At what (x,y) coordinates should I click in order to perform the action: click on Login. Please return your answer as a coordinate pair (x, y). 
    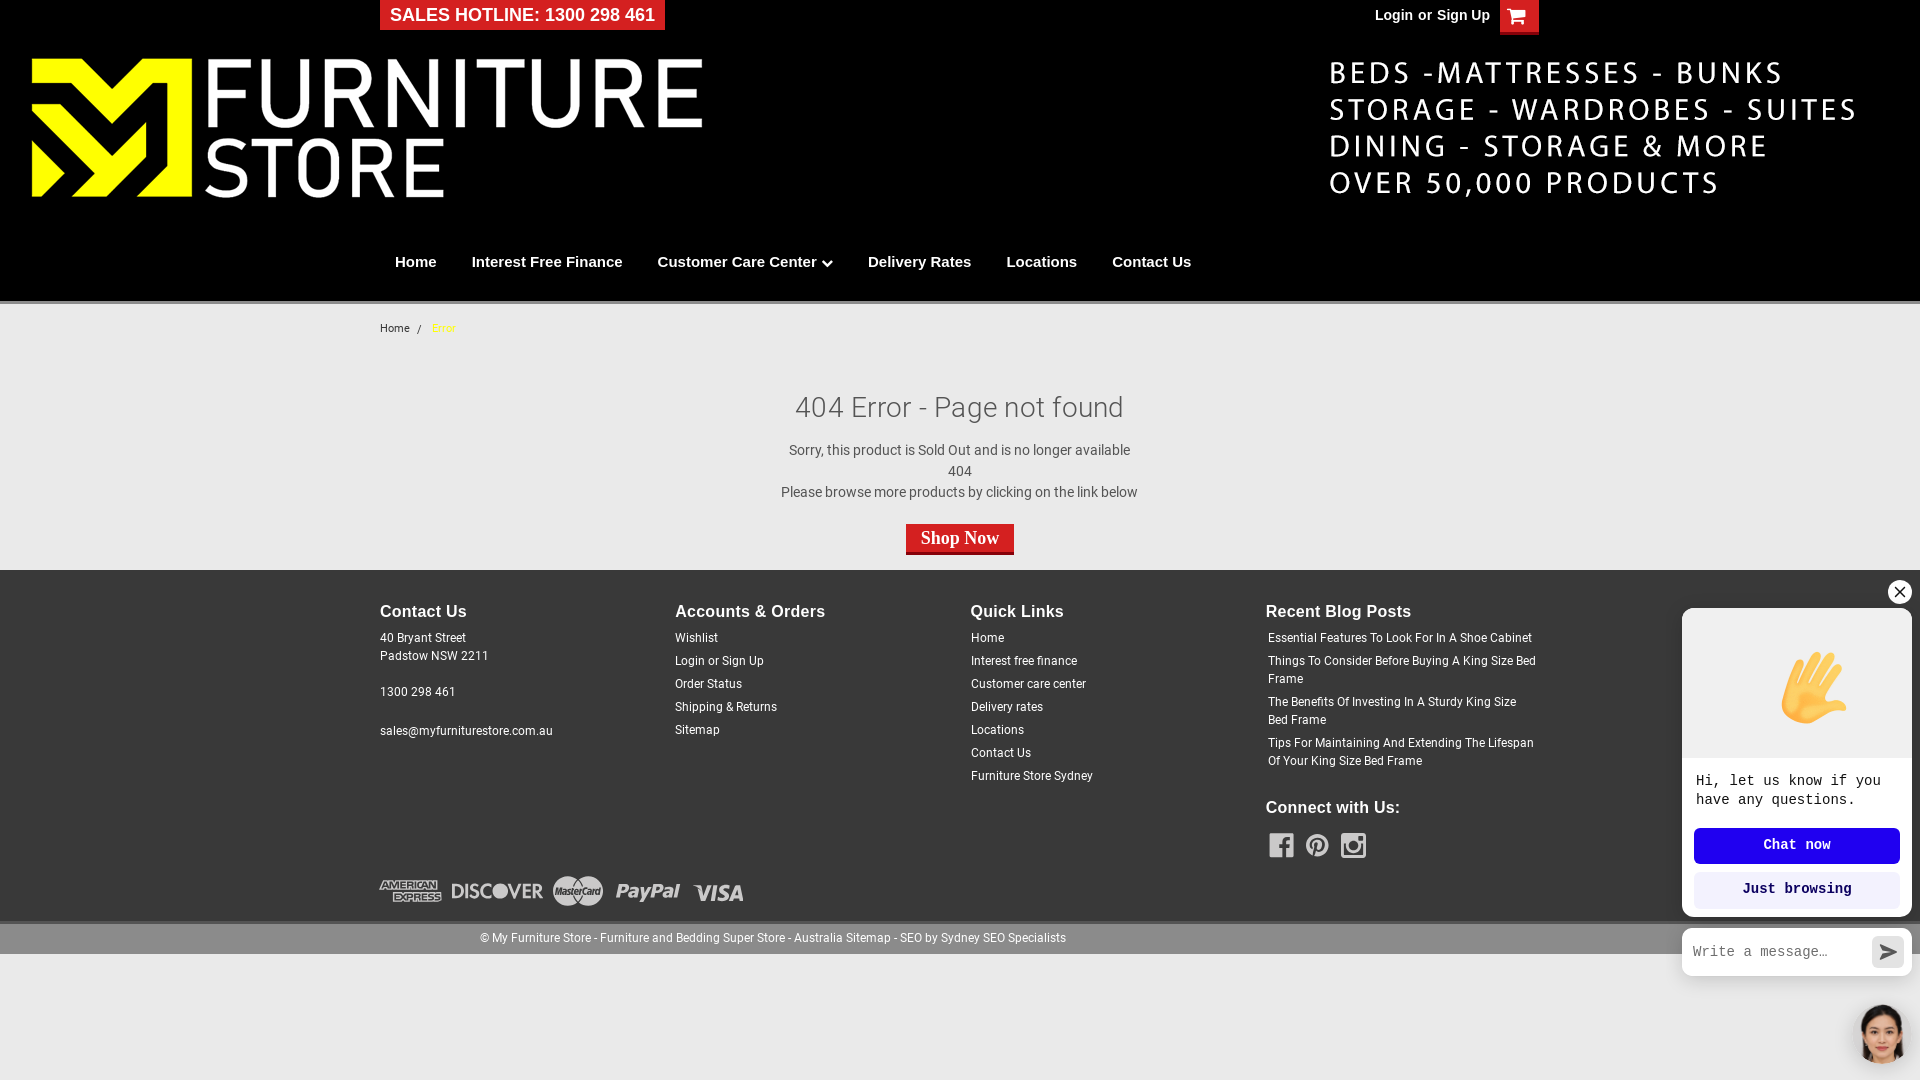
    Looking at the image, I should click on (690, 661).